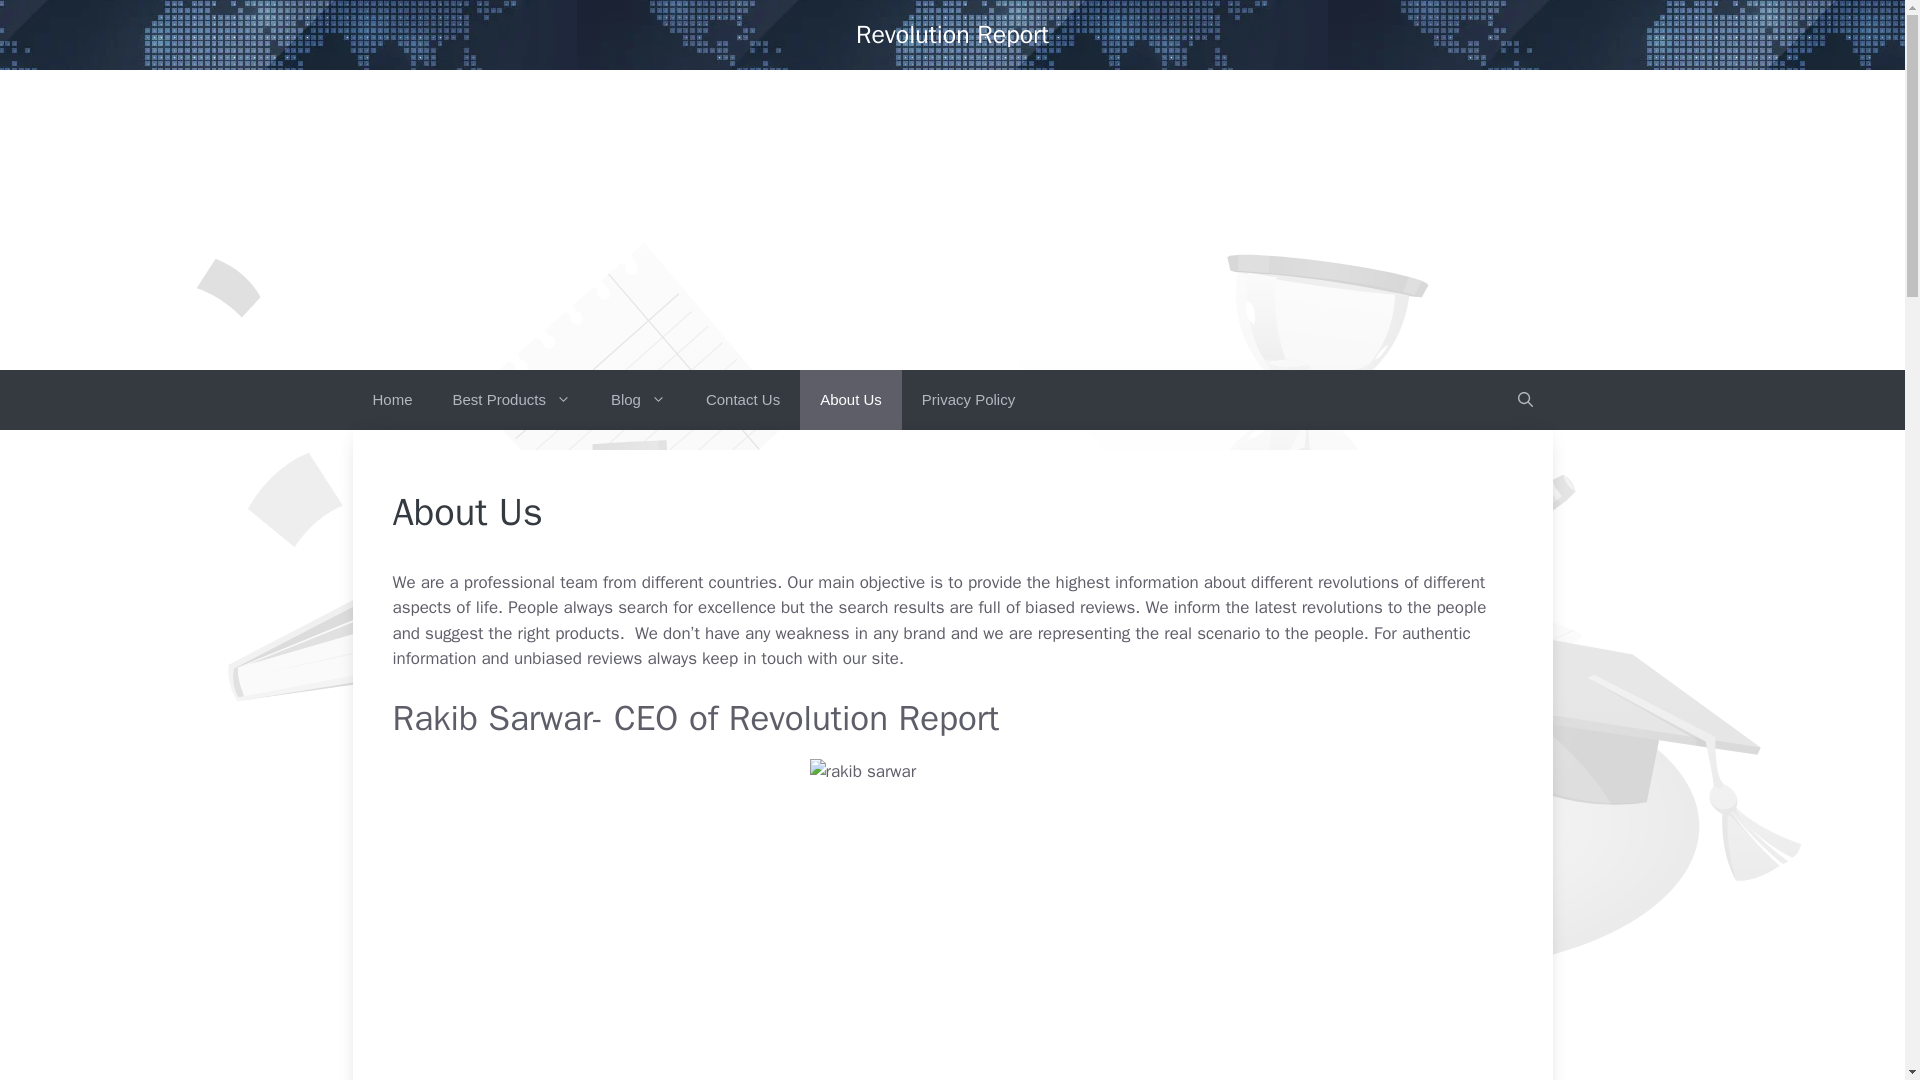 Image resolution: width=1920 pixels, height=1080 pixels. I want to click on Blog, so click(638, 400).